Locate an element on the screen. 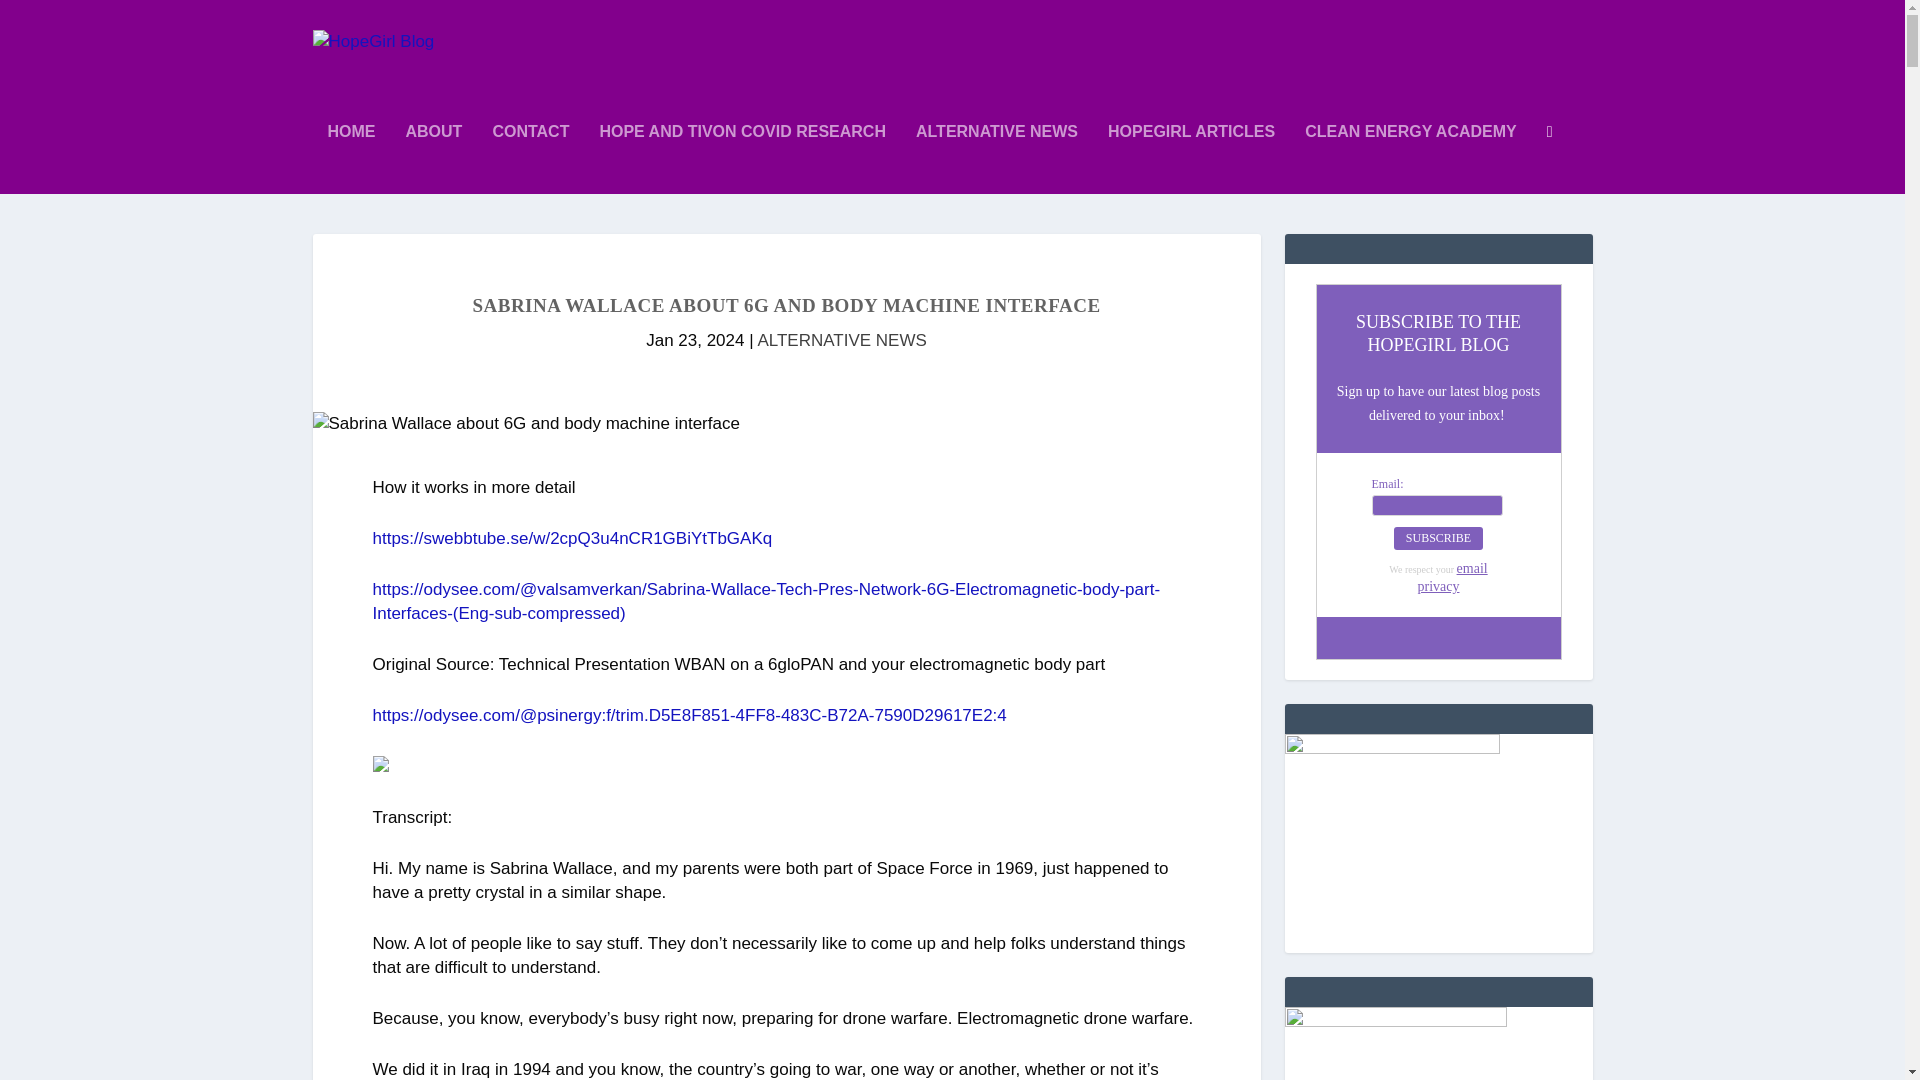  Privacy Policy is located at coordinates (1453, 577).